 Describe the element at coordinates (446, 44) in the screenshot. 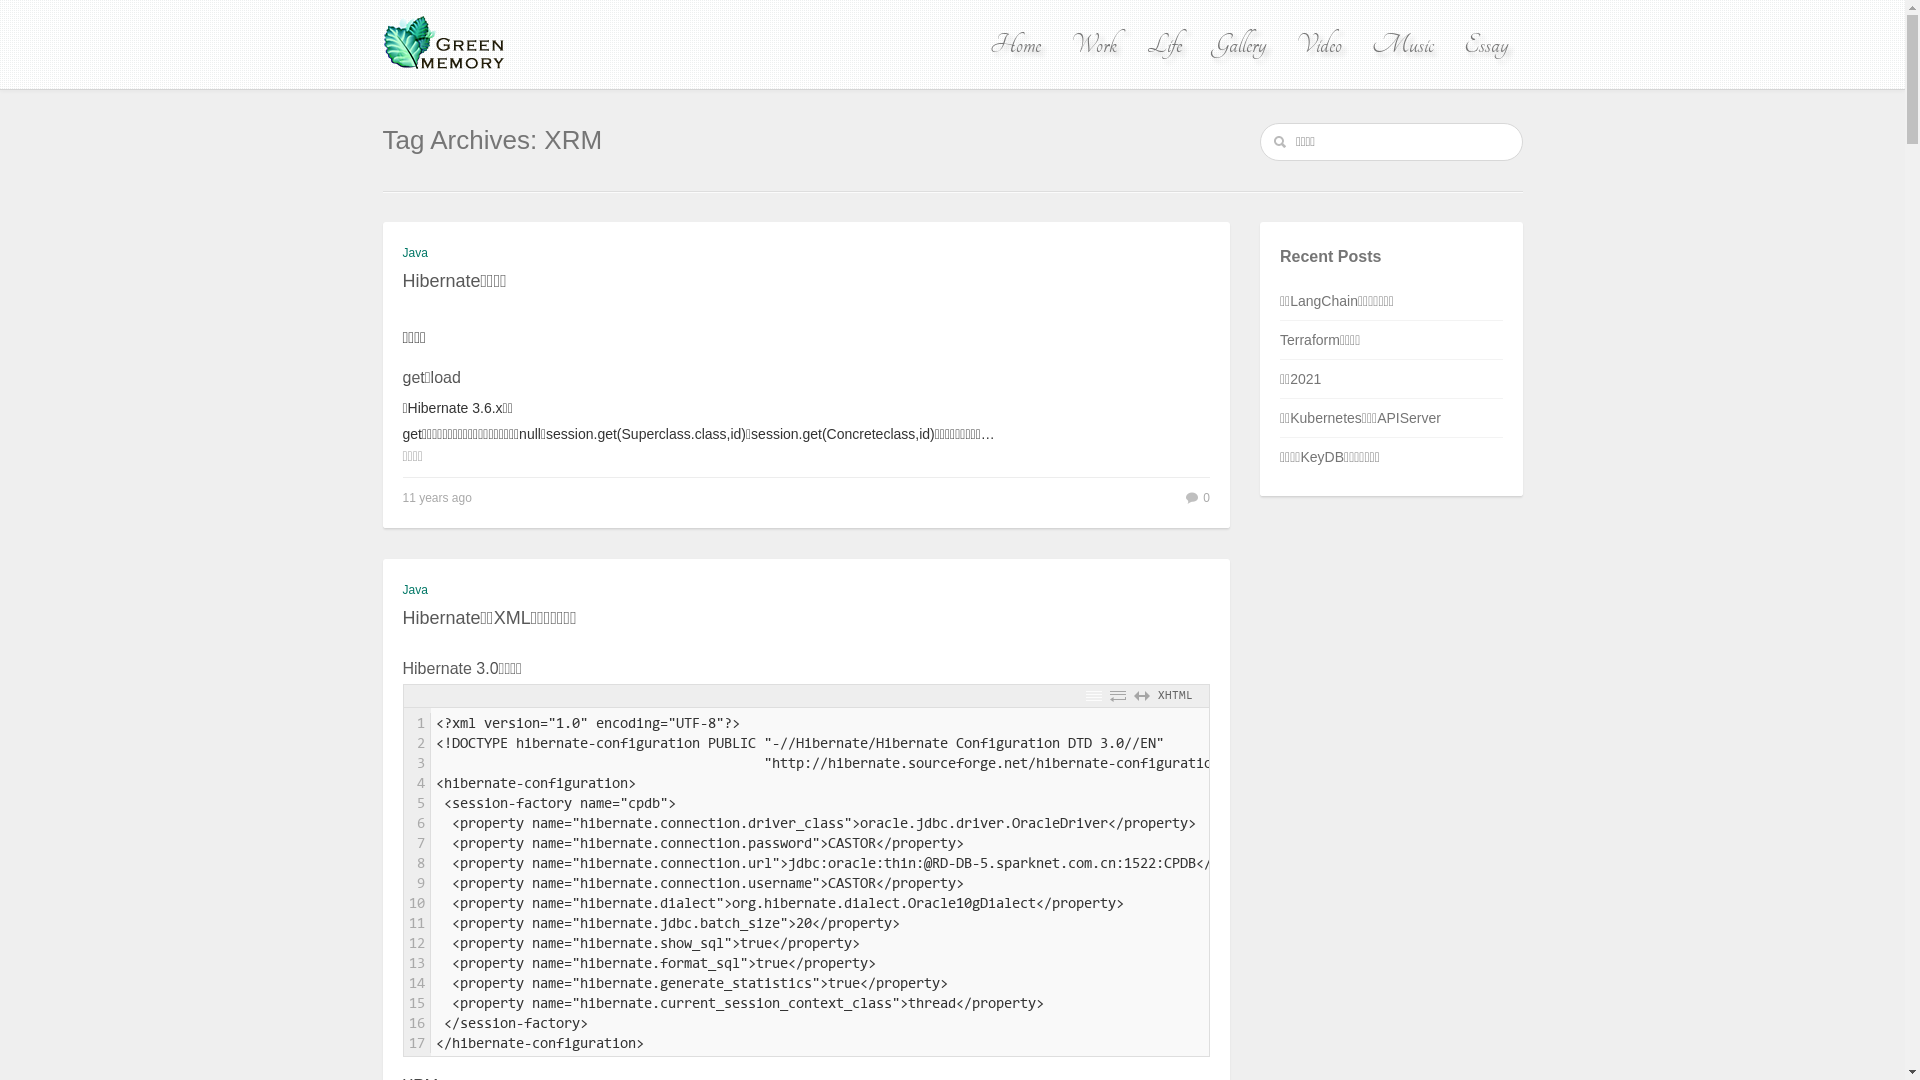

I see `https://blog.gmem.cc` at that location.